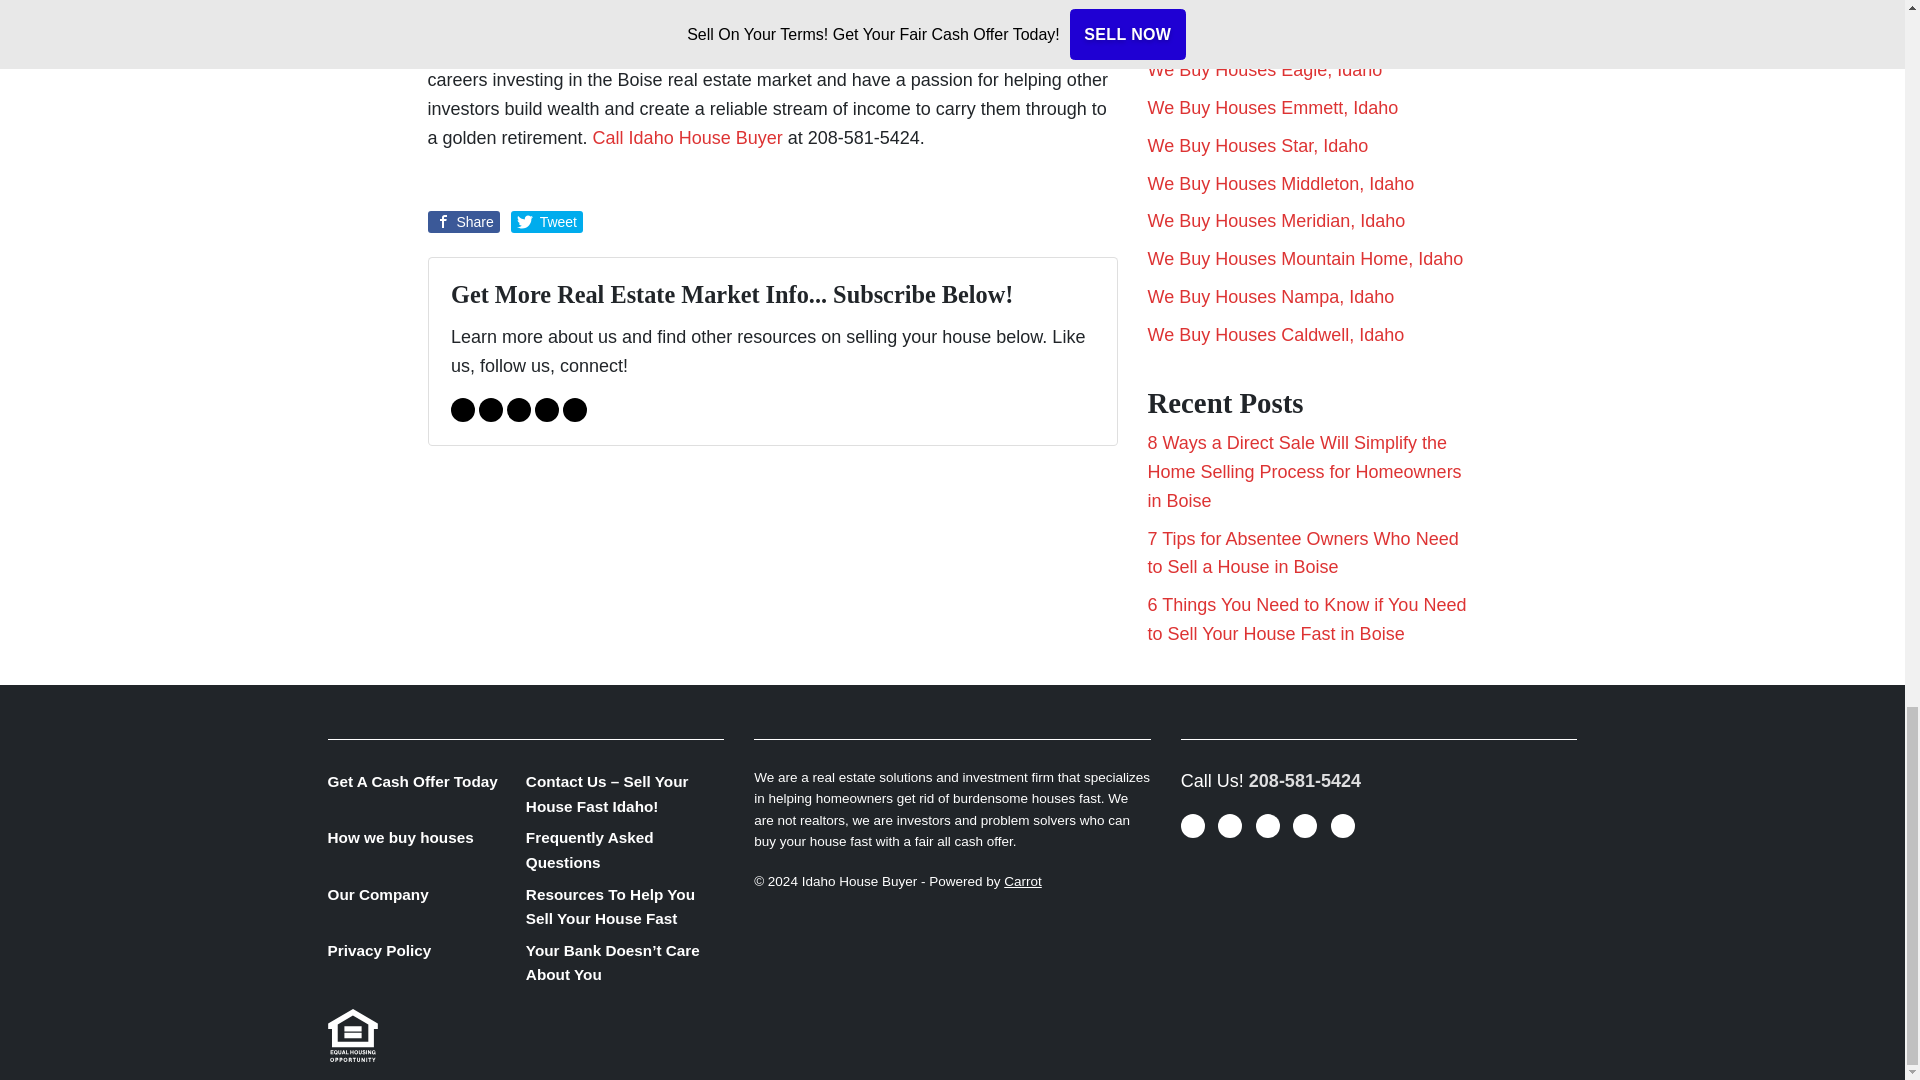 The image size is (1920, 1080). I want to click on Share on Facebook, so click(464, 222).